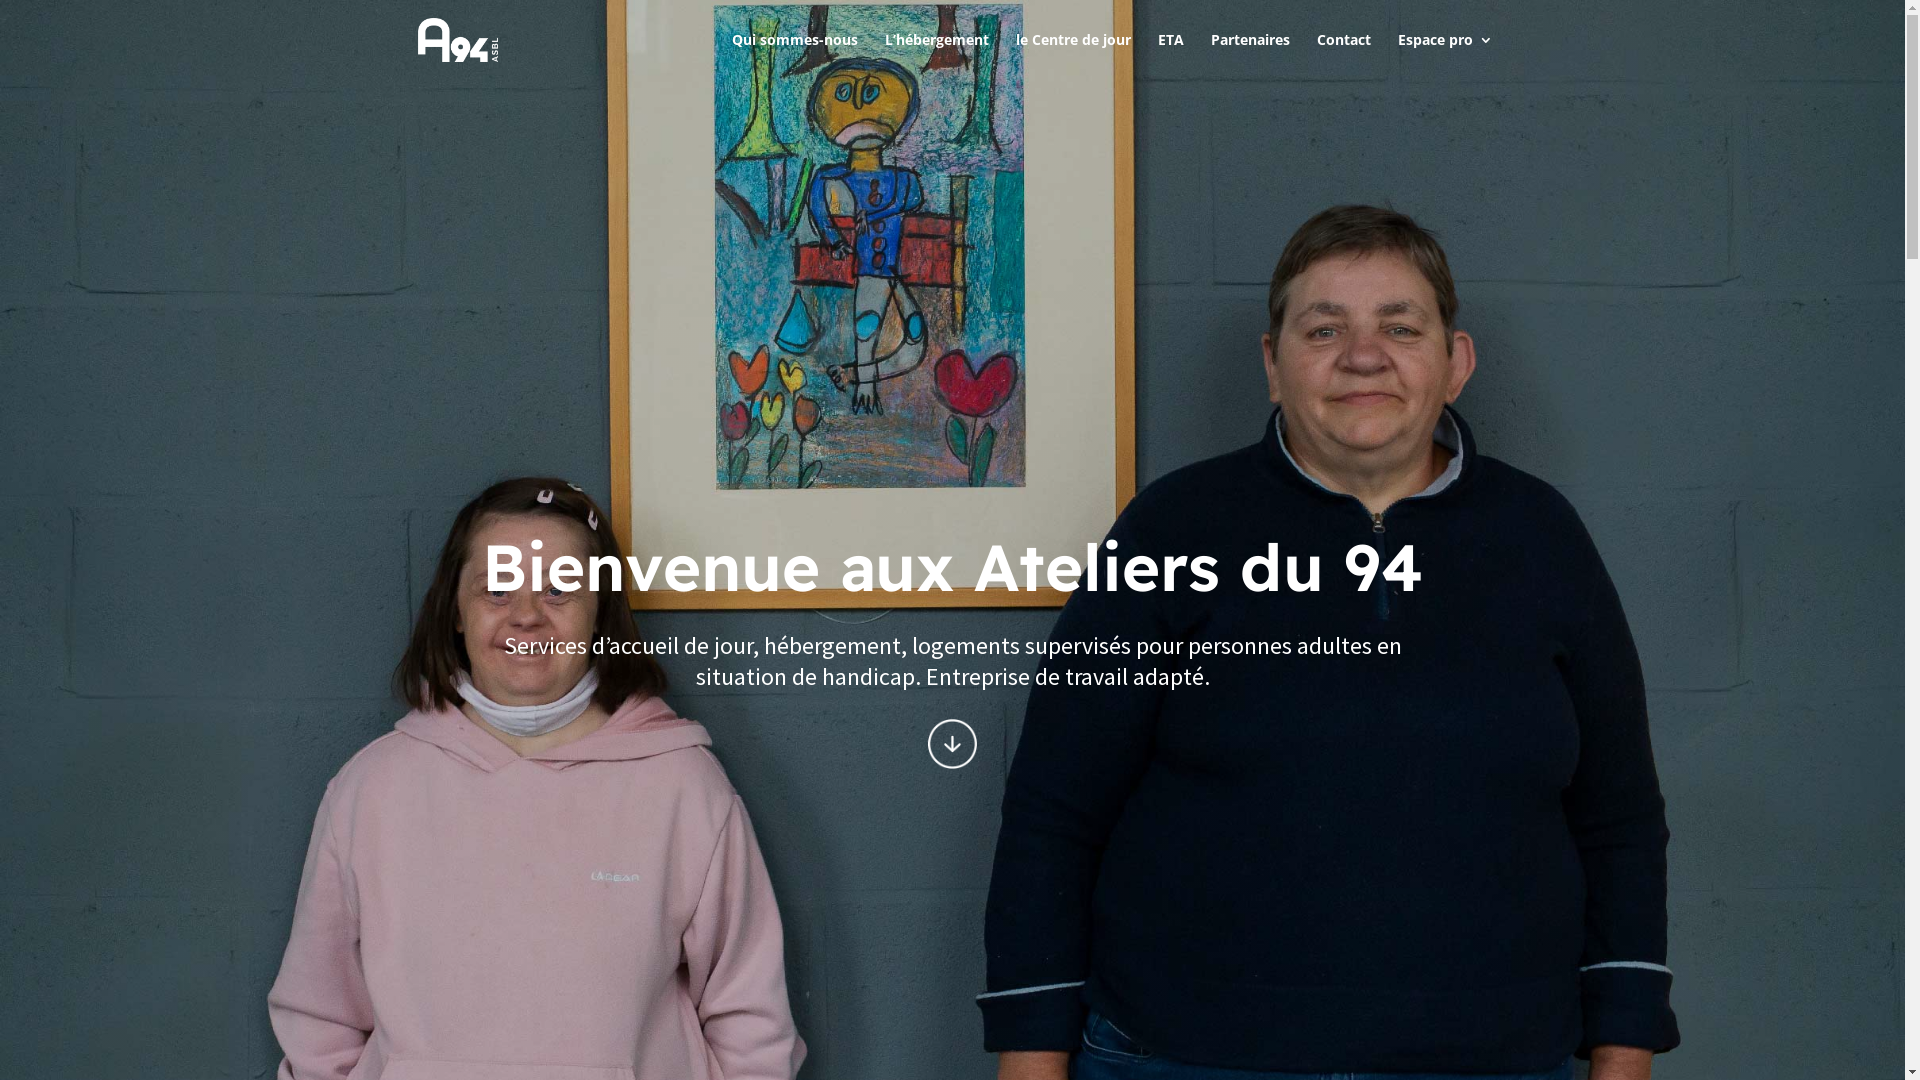 This screenshot has width=1920, height=1080. I want to click on Espace pro, so click(1446, 56).